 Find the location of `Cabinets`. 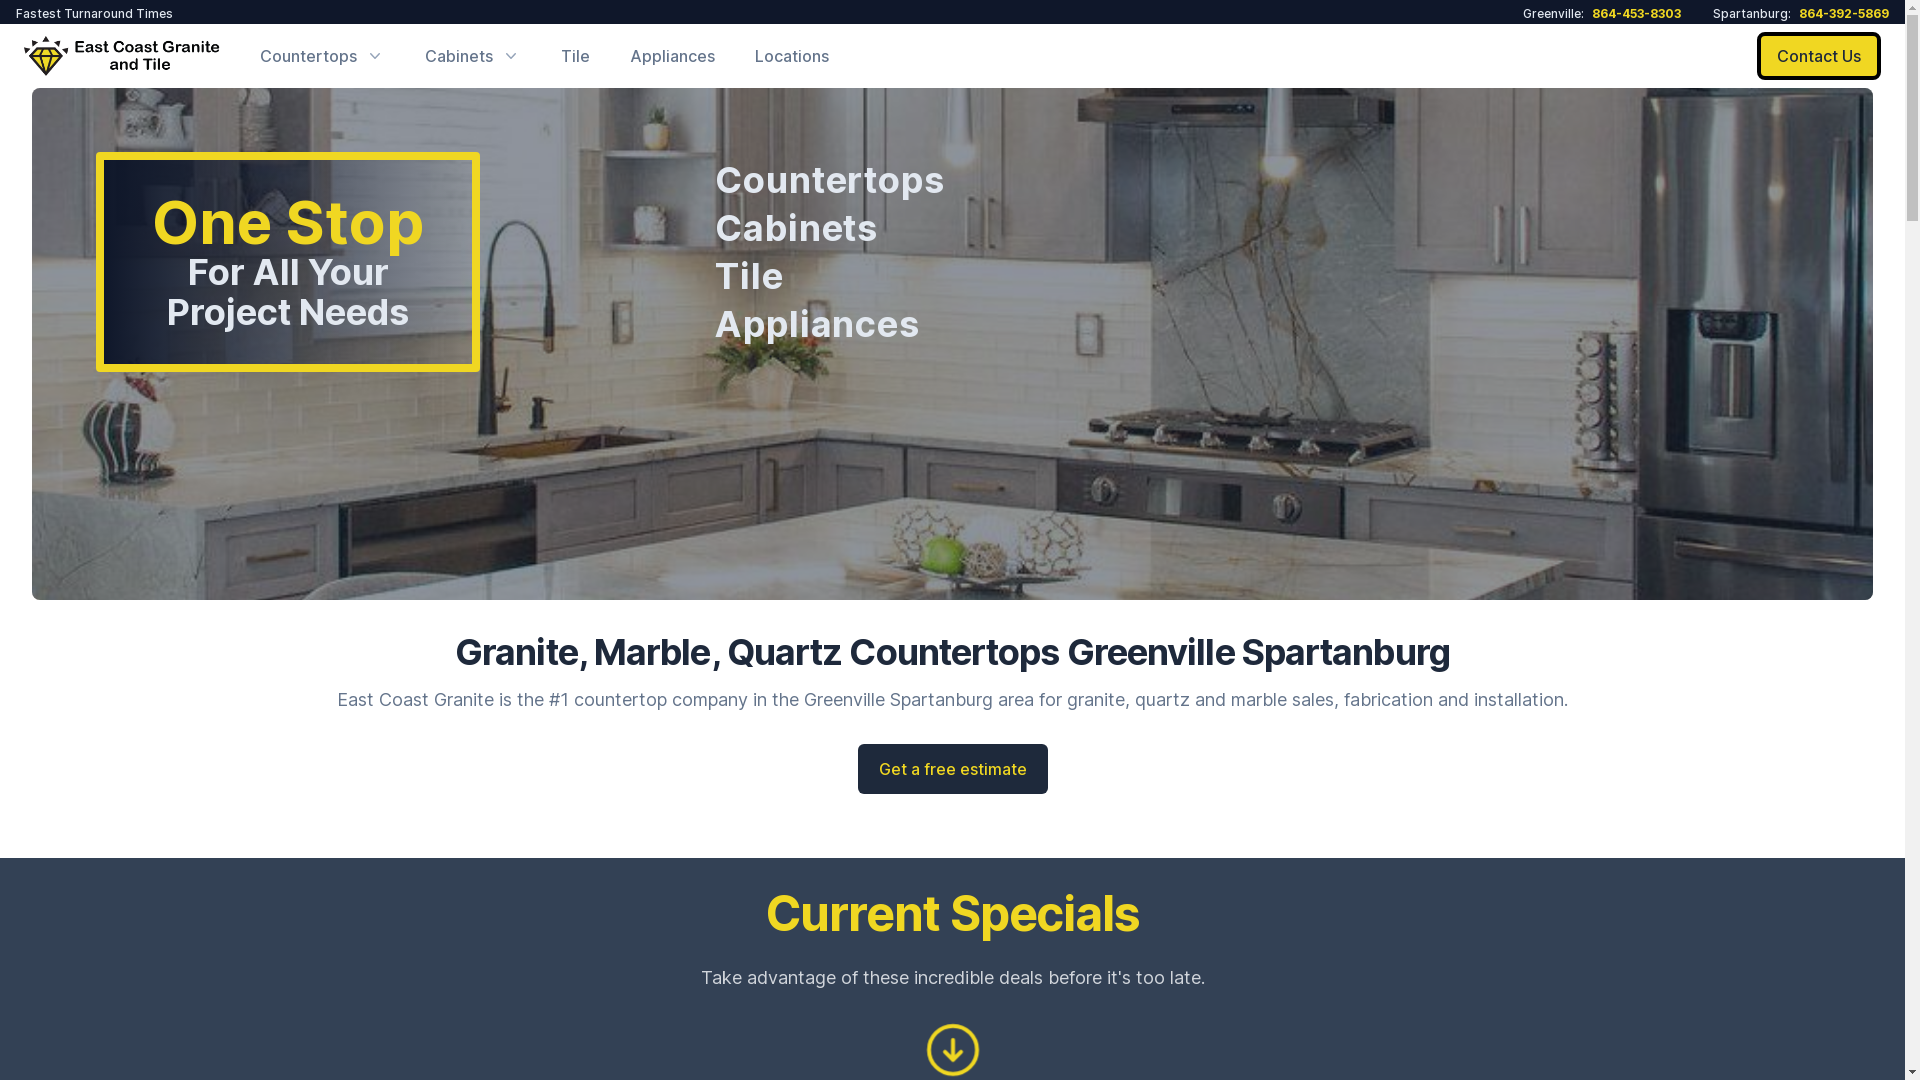

Cabinets is located at coordinates (473, 56).